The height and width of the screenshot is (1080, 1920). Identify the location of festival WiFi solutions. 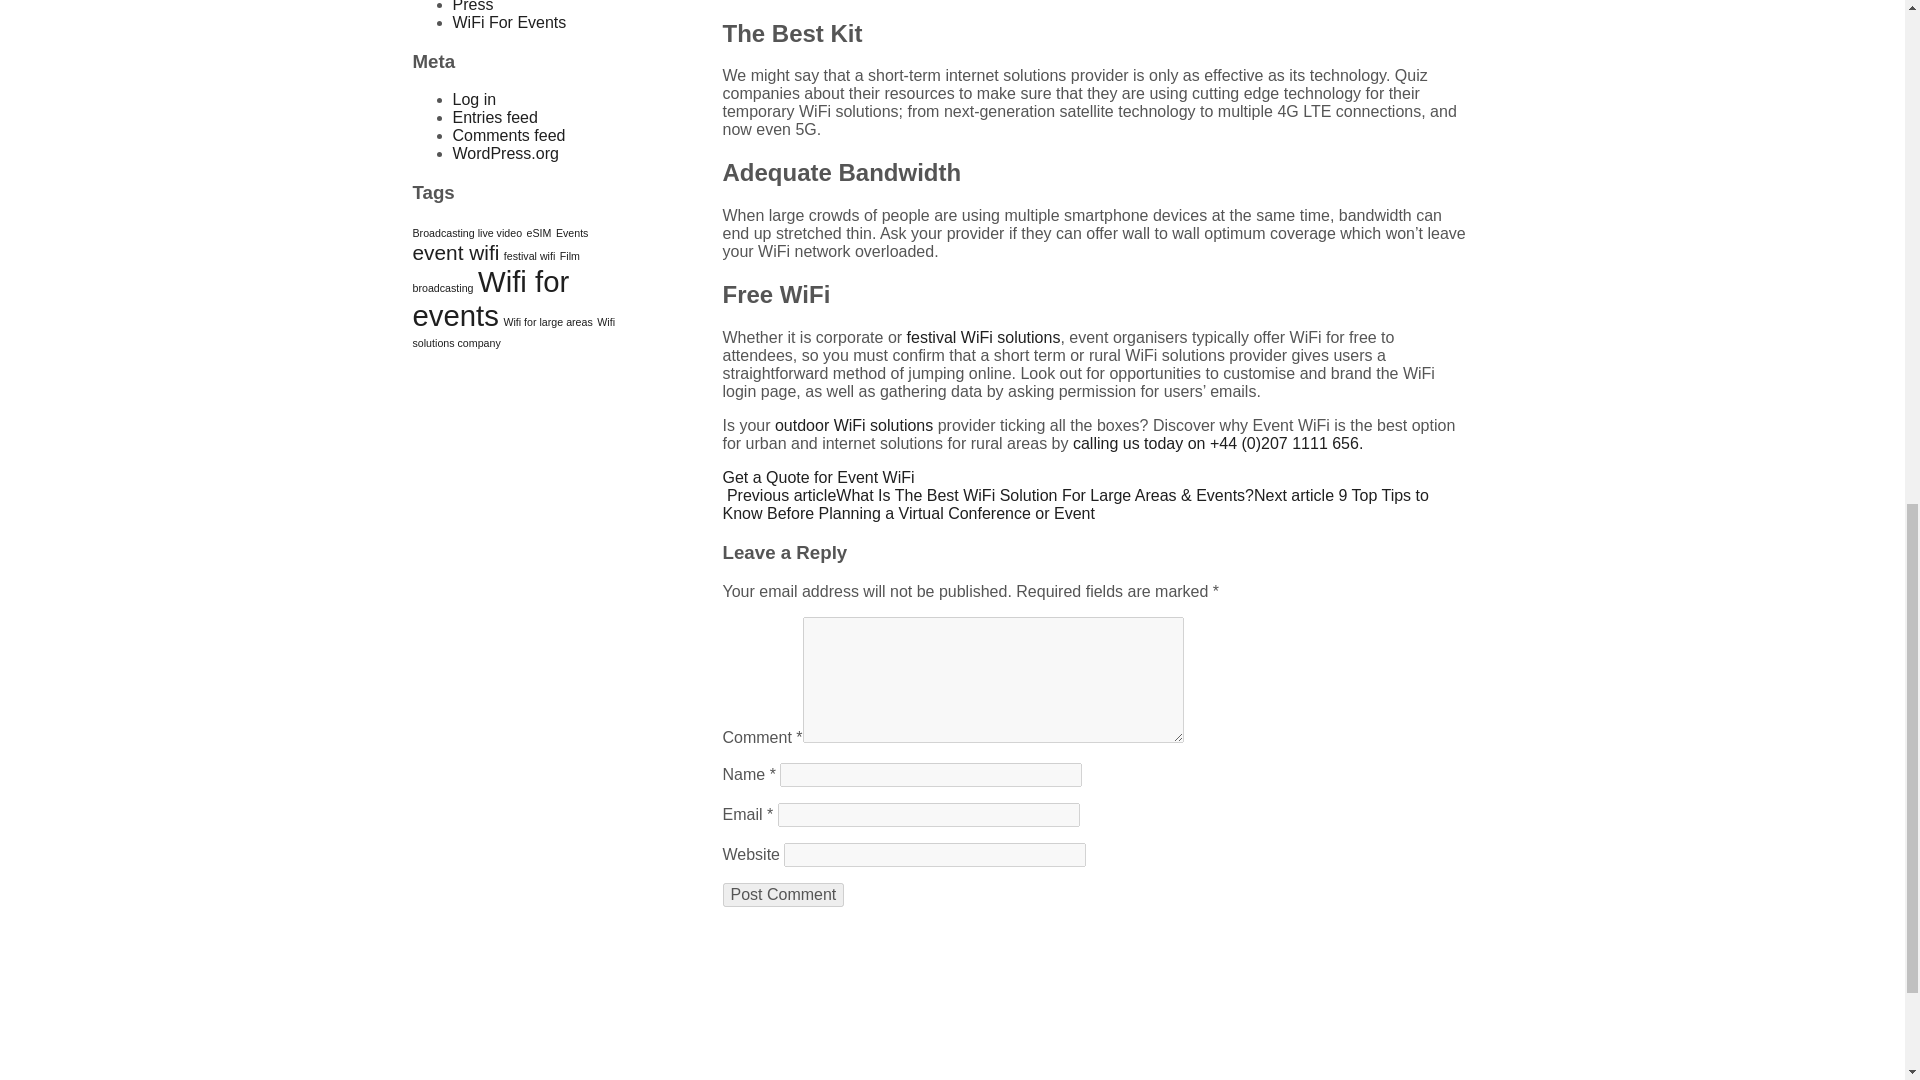
(984, 337).